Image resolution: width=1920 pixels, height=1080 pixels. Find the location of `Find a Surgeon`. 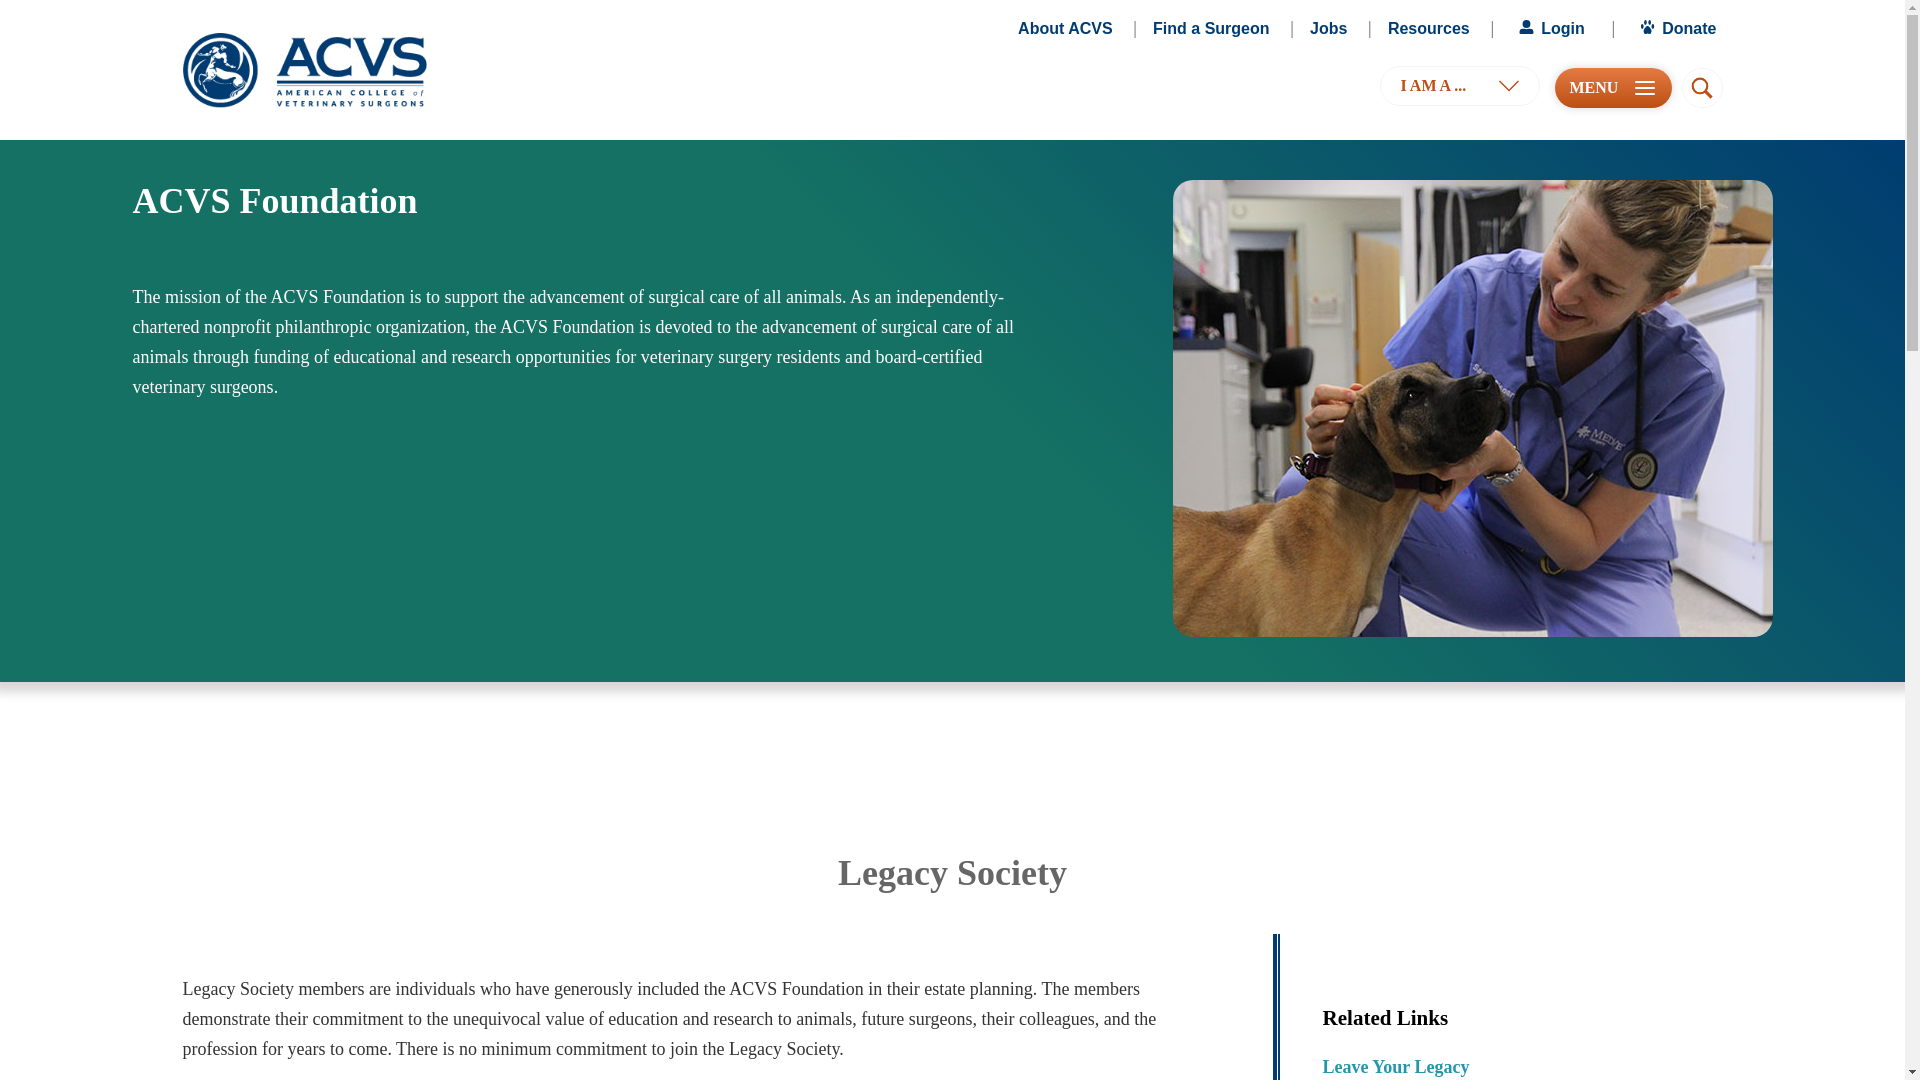

Find a Surgeon is located at coordinates (1211, 29).